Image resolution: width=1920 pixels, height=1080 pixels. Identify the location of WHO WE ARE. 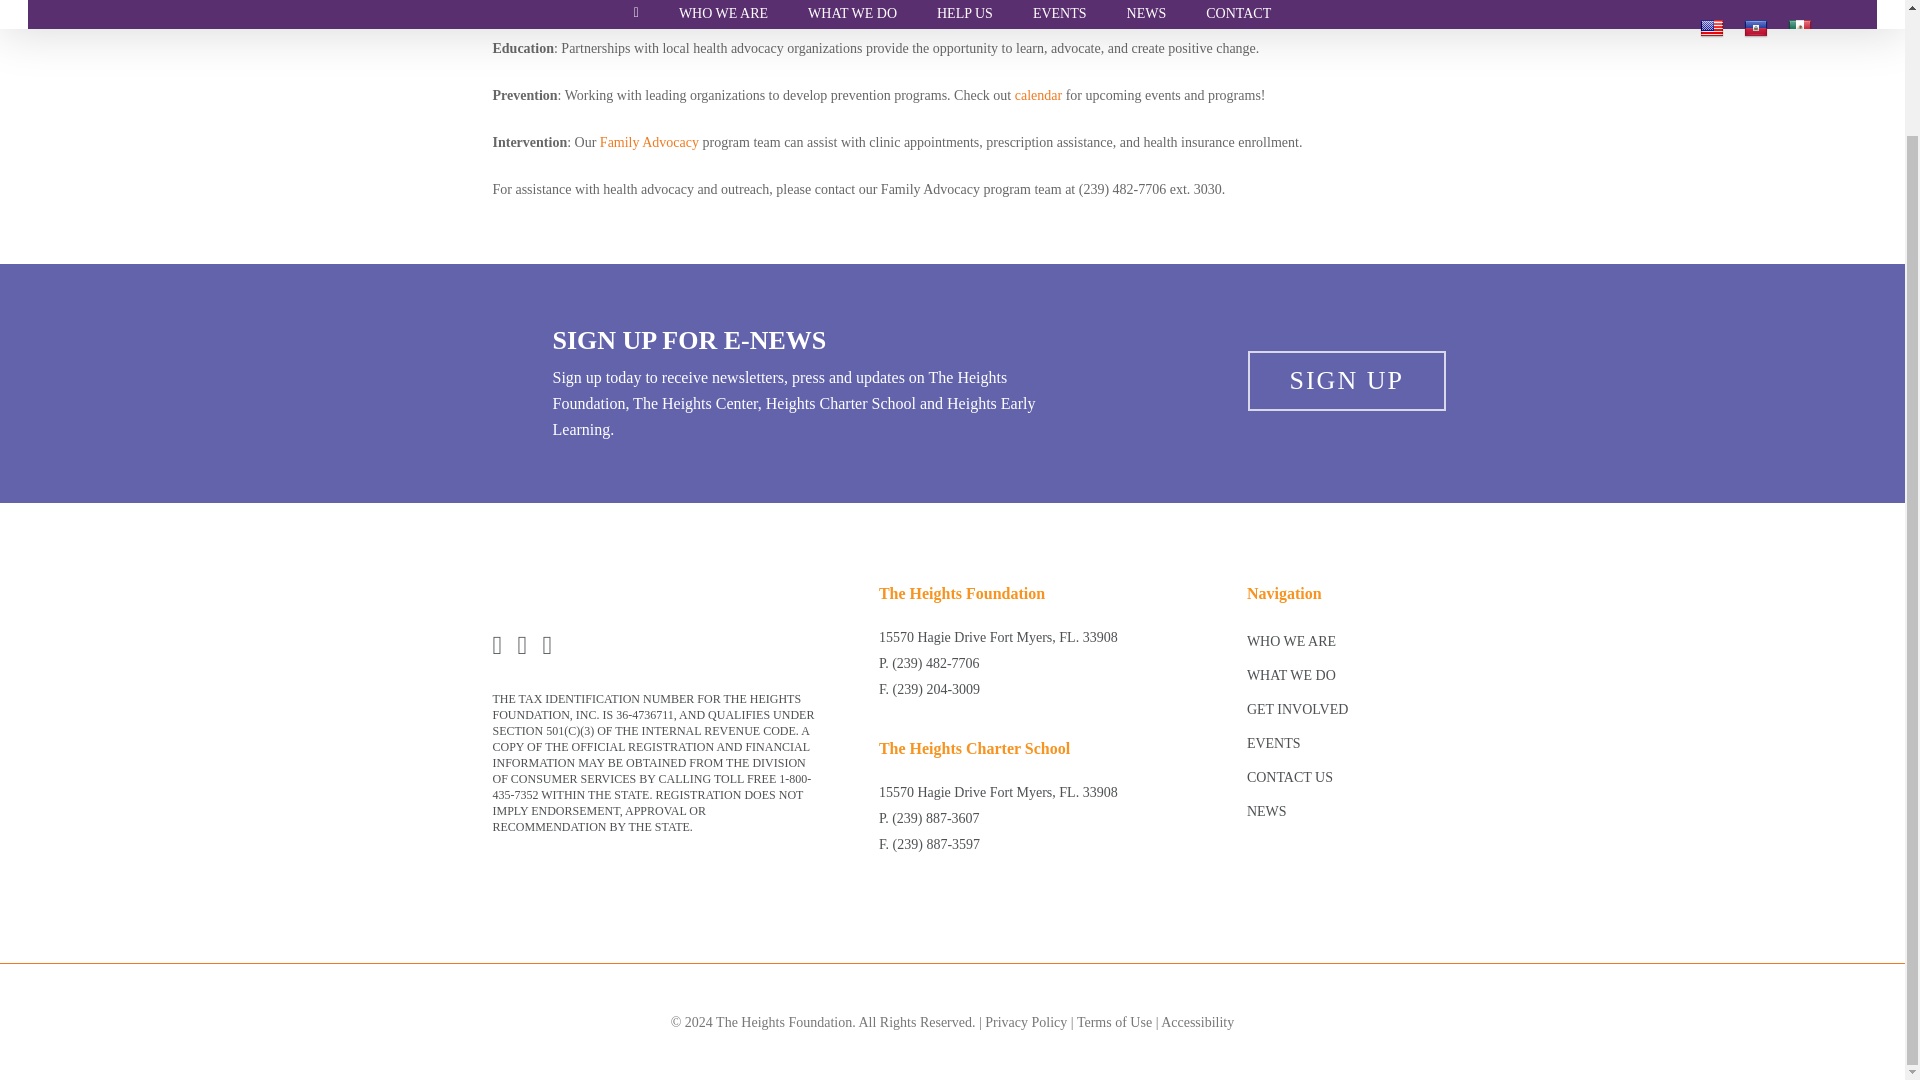
(722, 14).